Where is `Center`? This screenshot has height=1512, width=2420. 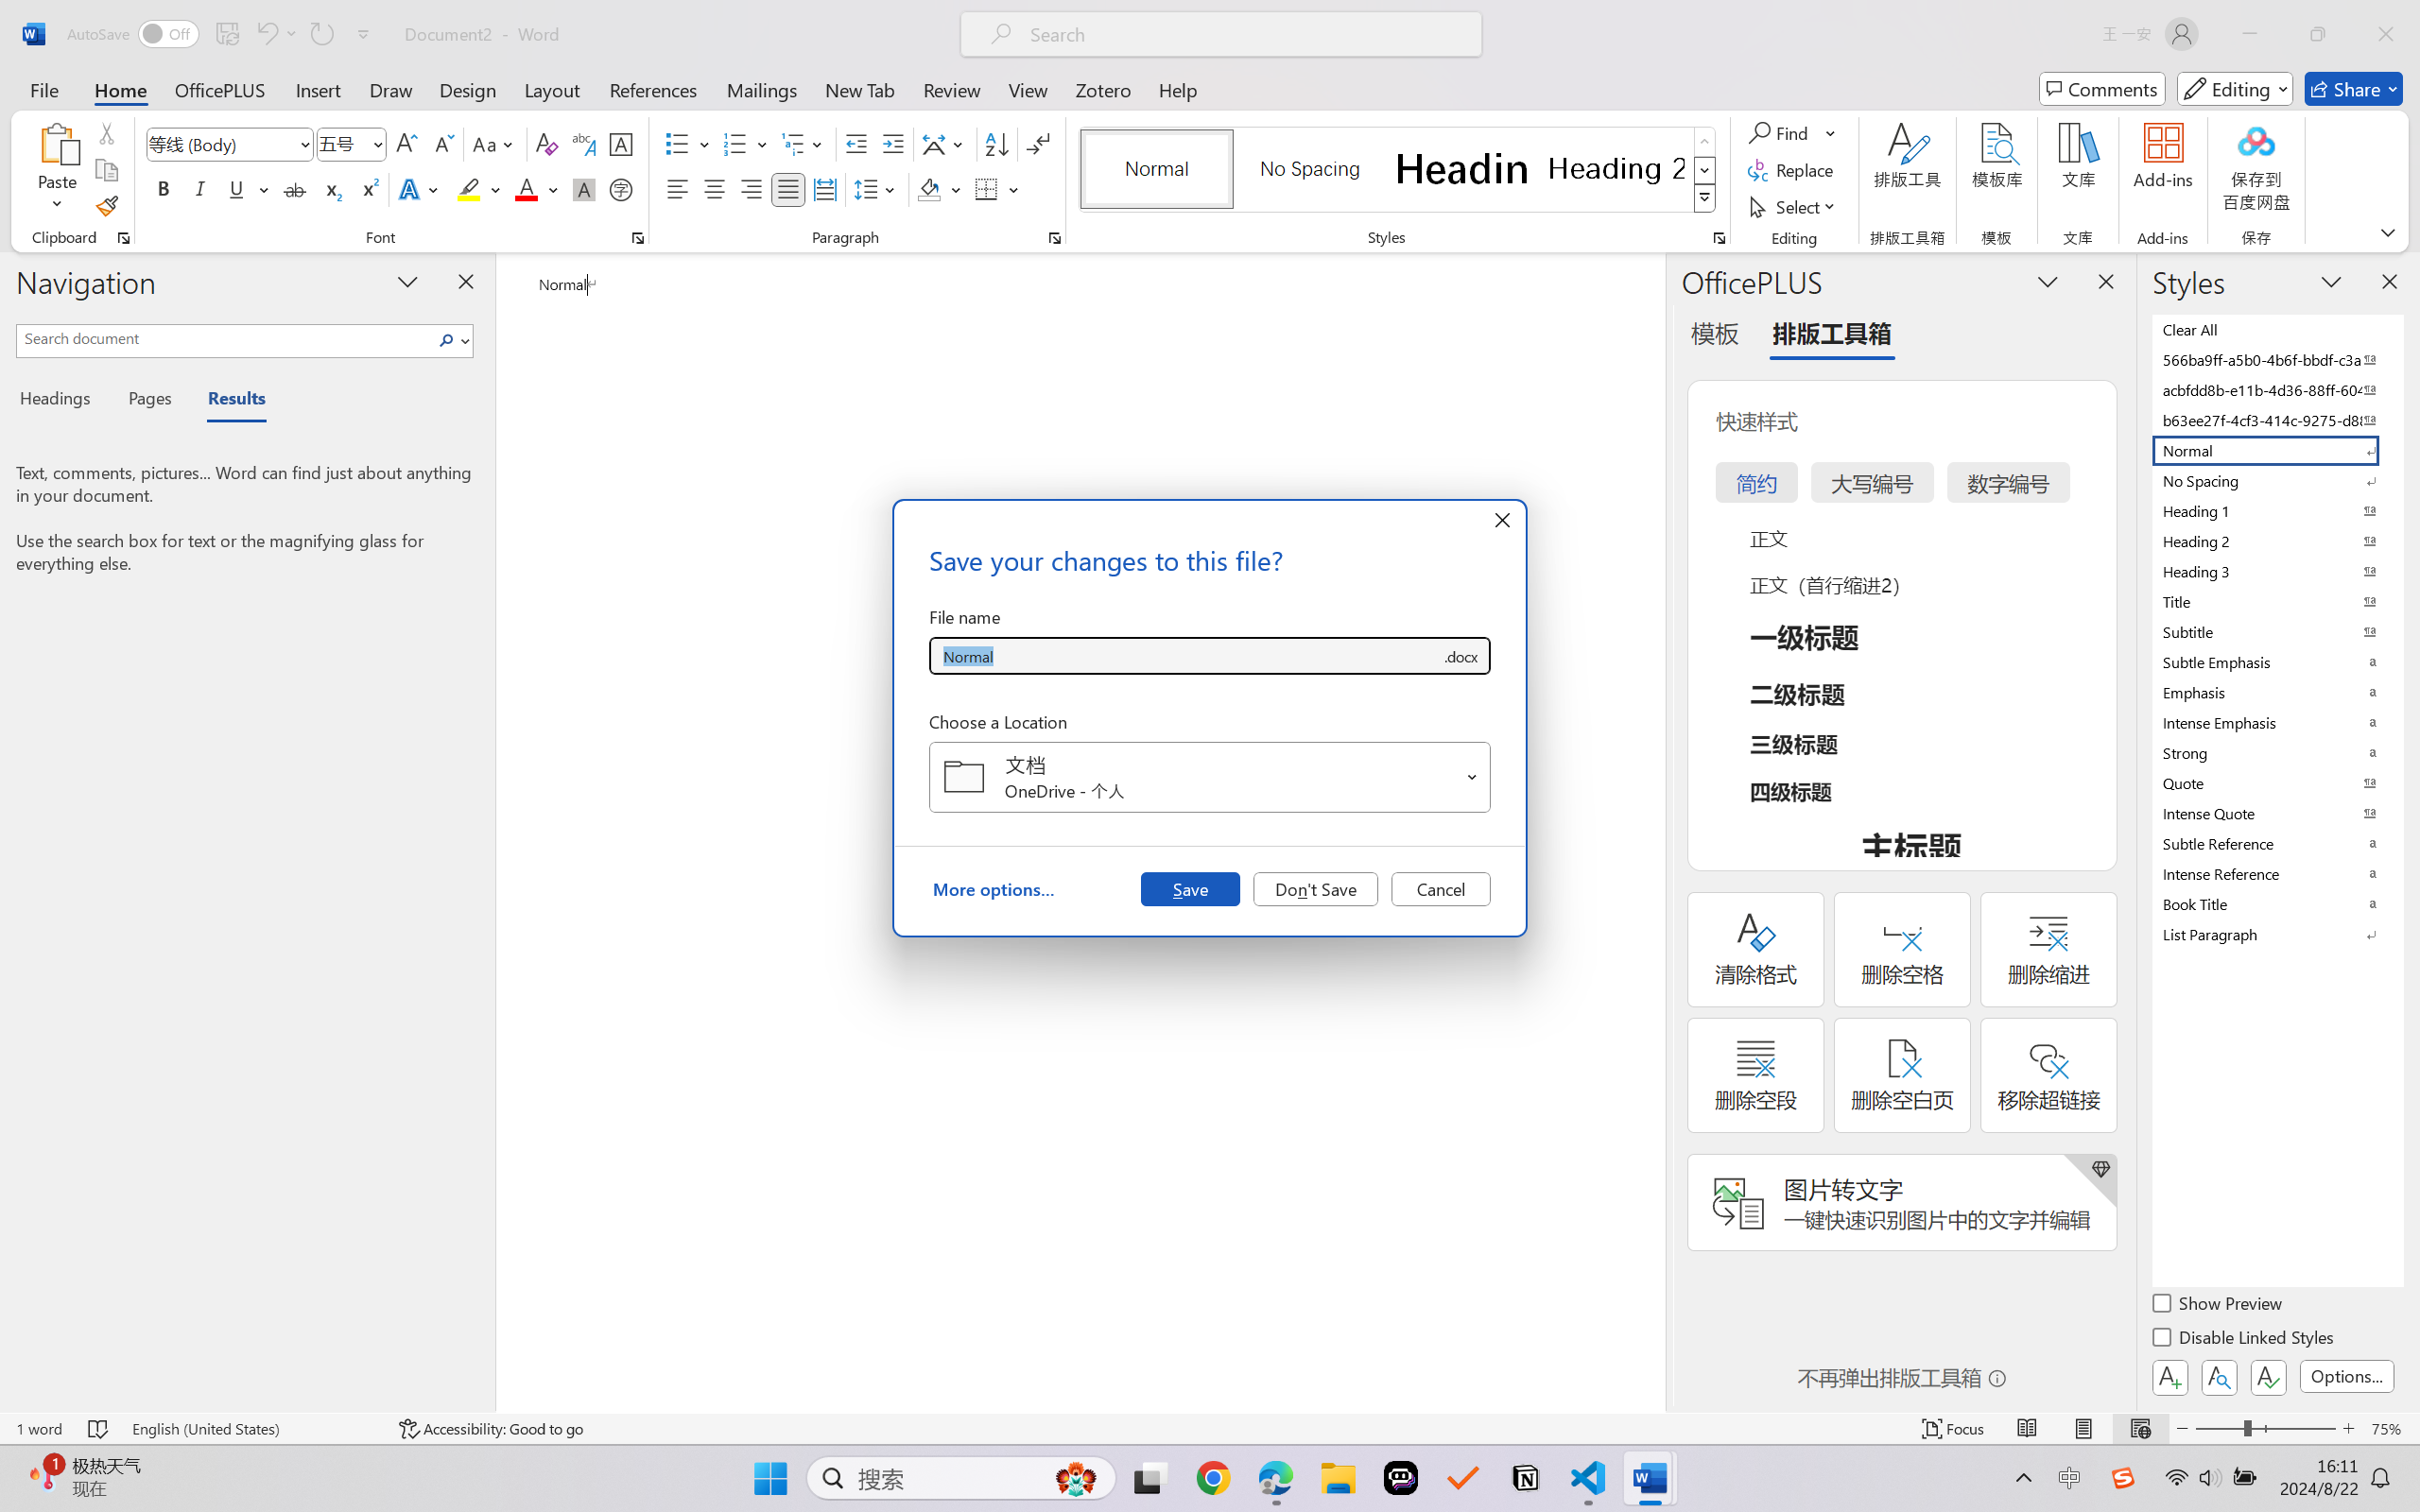 Center is located at coordinates (714, 189).